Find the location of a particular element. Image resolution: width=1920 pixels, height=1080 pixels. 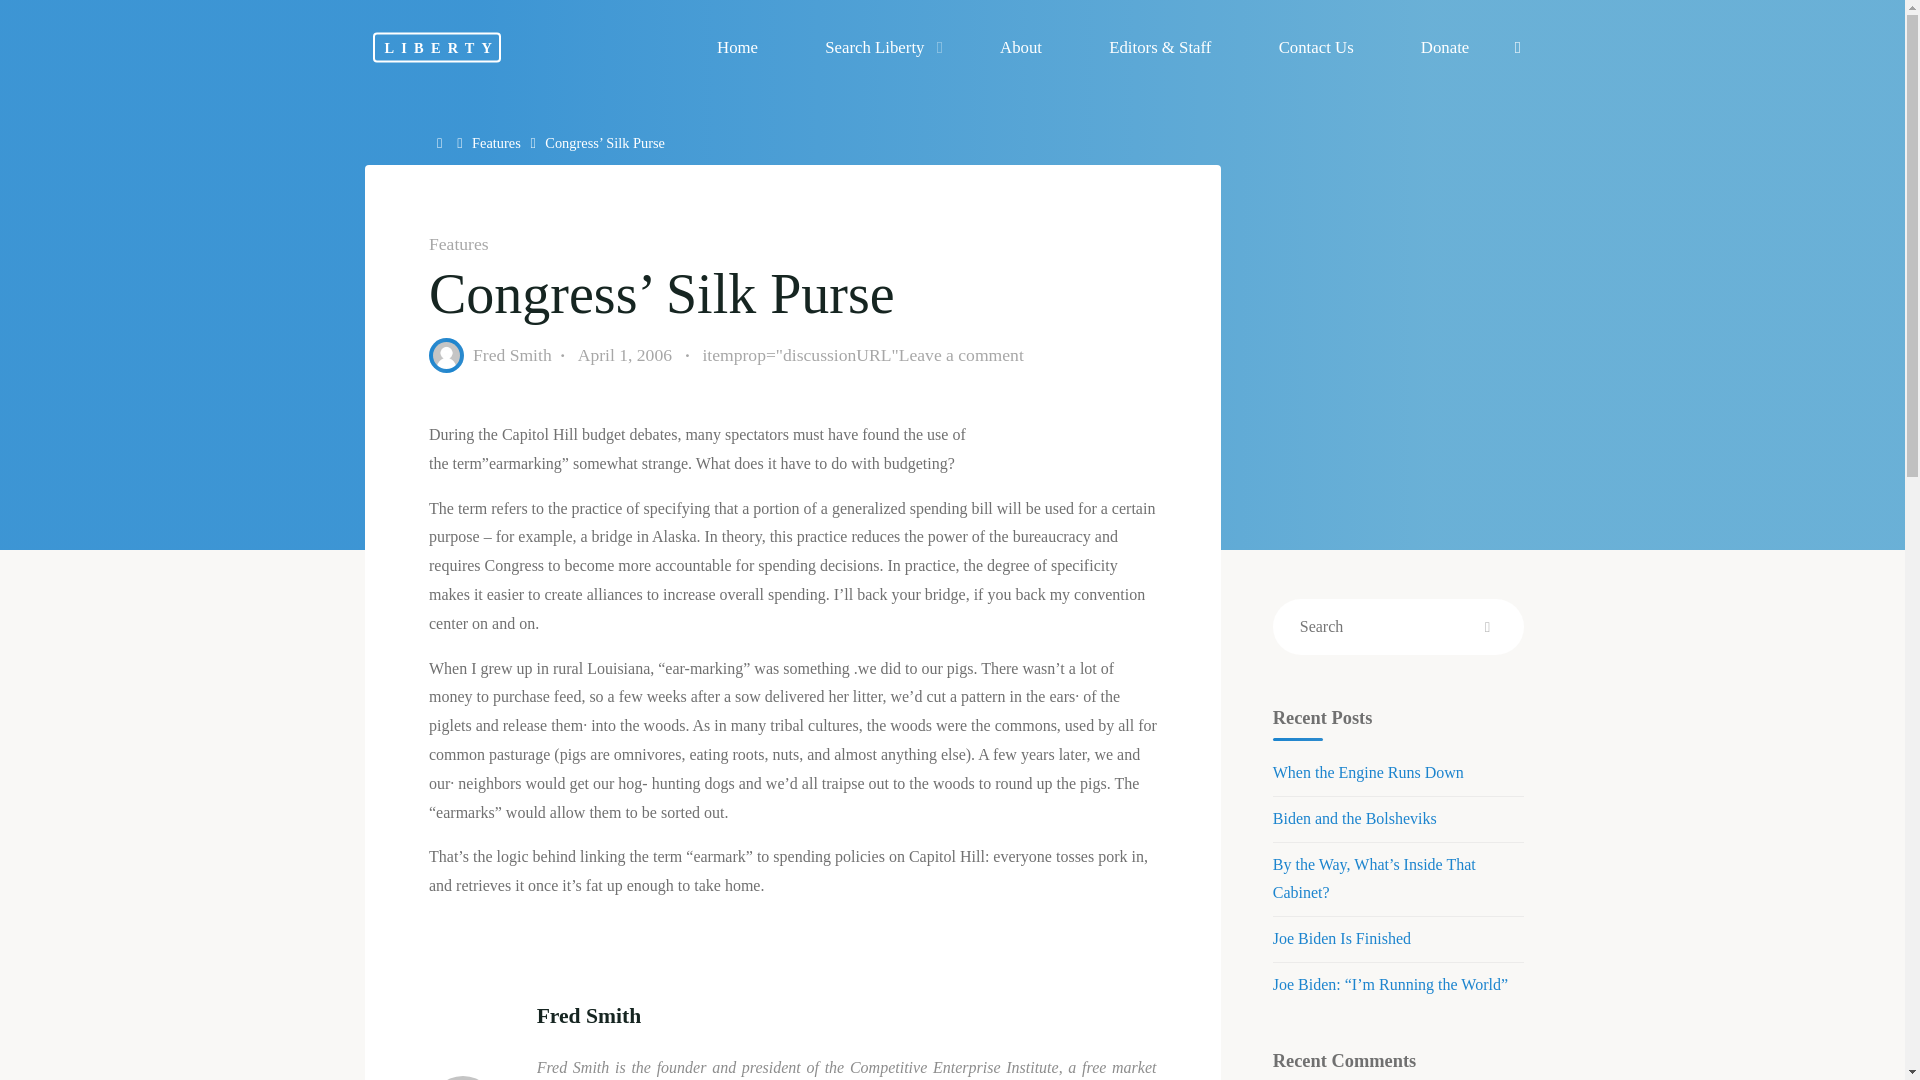

Home is located at coordinates (737, 47).